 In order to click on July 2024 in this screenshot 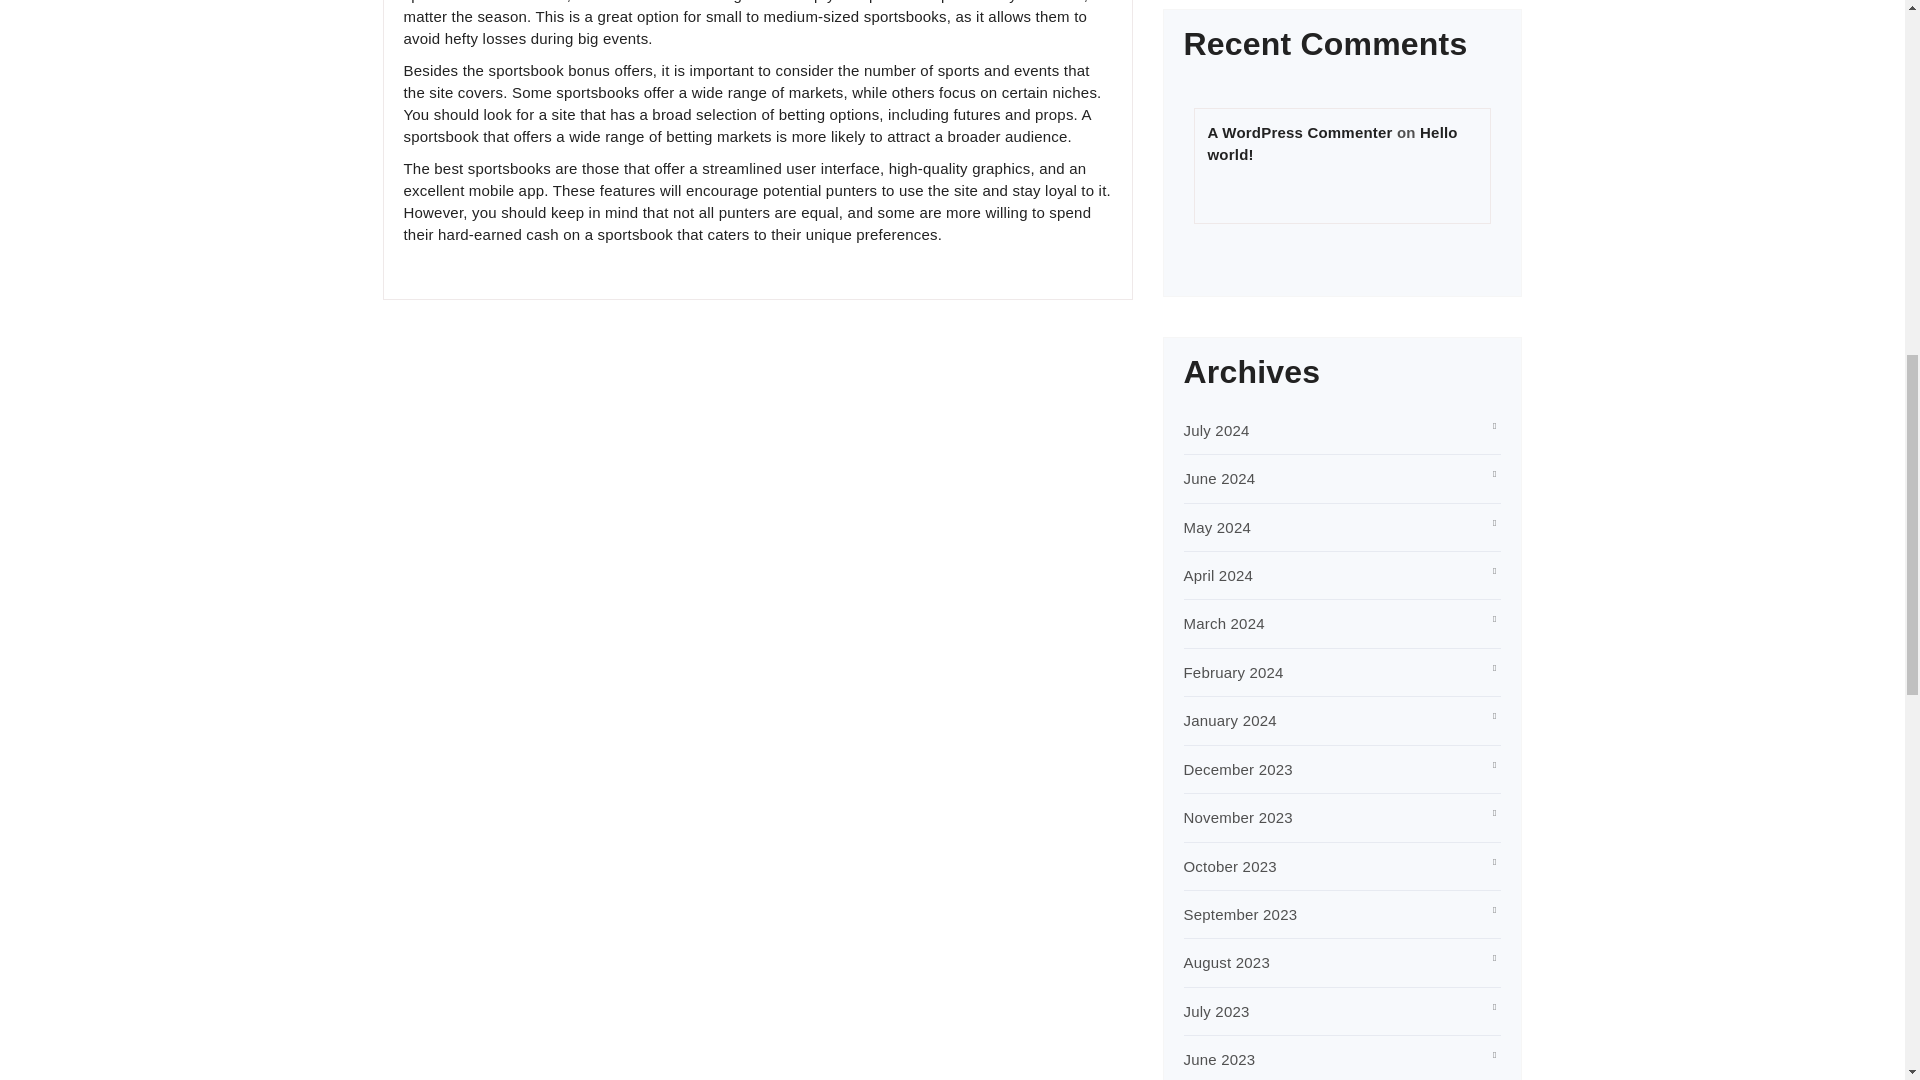, I will do `click(1216, 430)`.